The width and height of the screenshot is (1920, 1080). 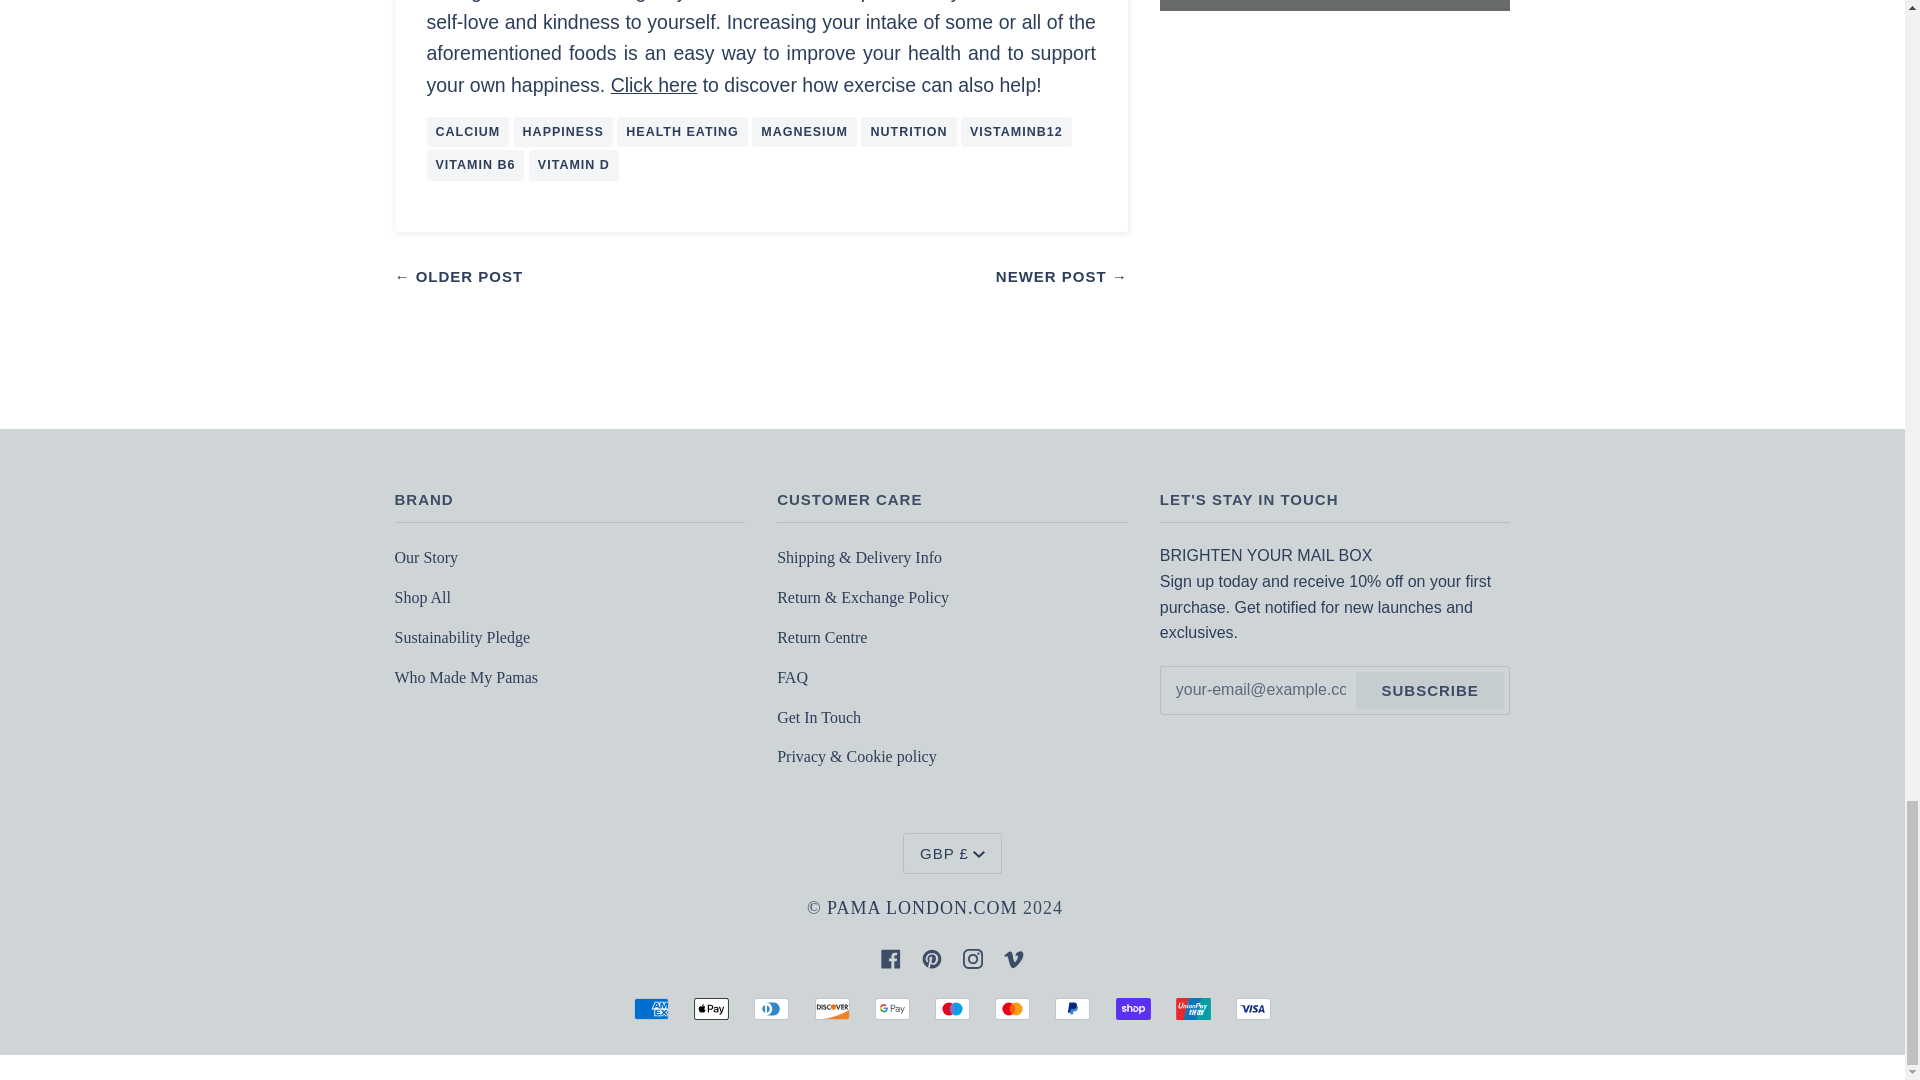 What do you see at coordinates (932, 956) in the screenshot?
I see `Pinterest` at bounding box center [932, 956].